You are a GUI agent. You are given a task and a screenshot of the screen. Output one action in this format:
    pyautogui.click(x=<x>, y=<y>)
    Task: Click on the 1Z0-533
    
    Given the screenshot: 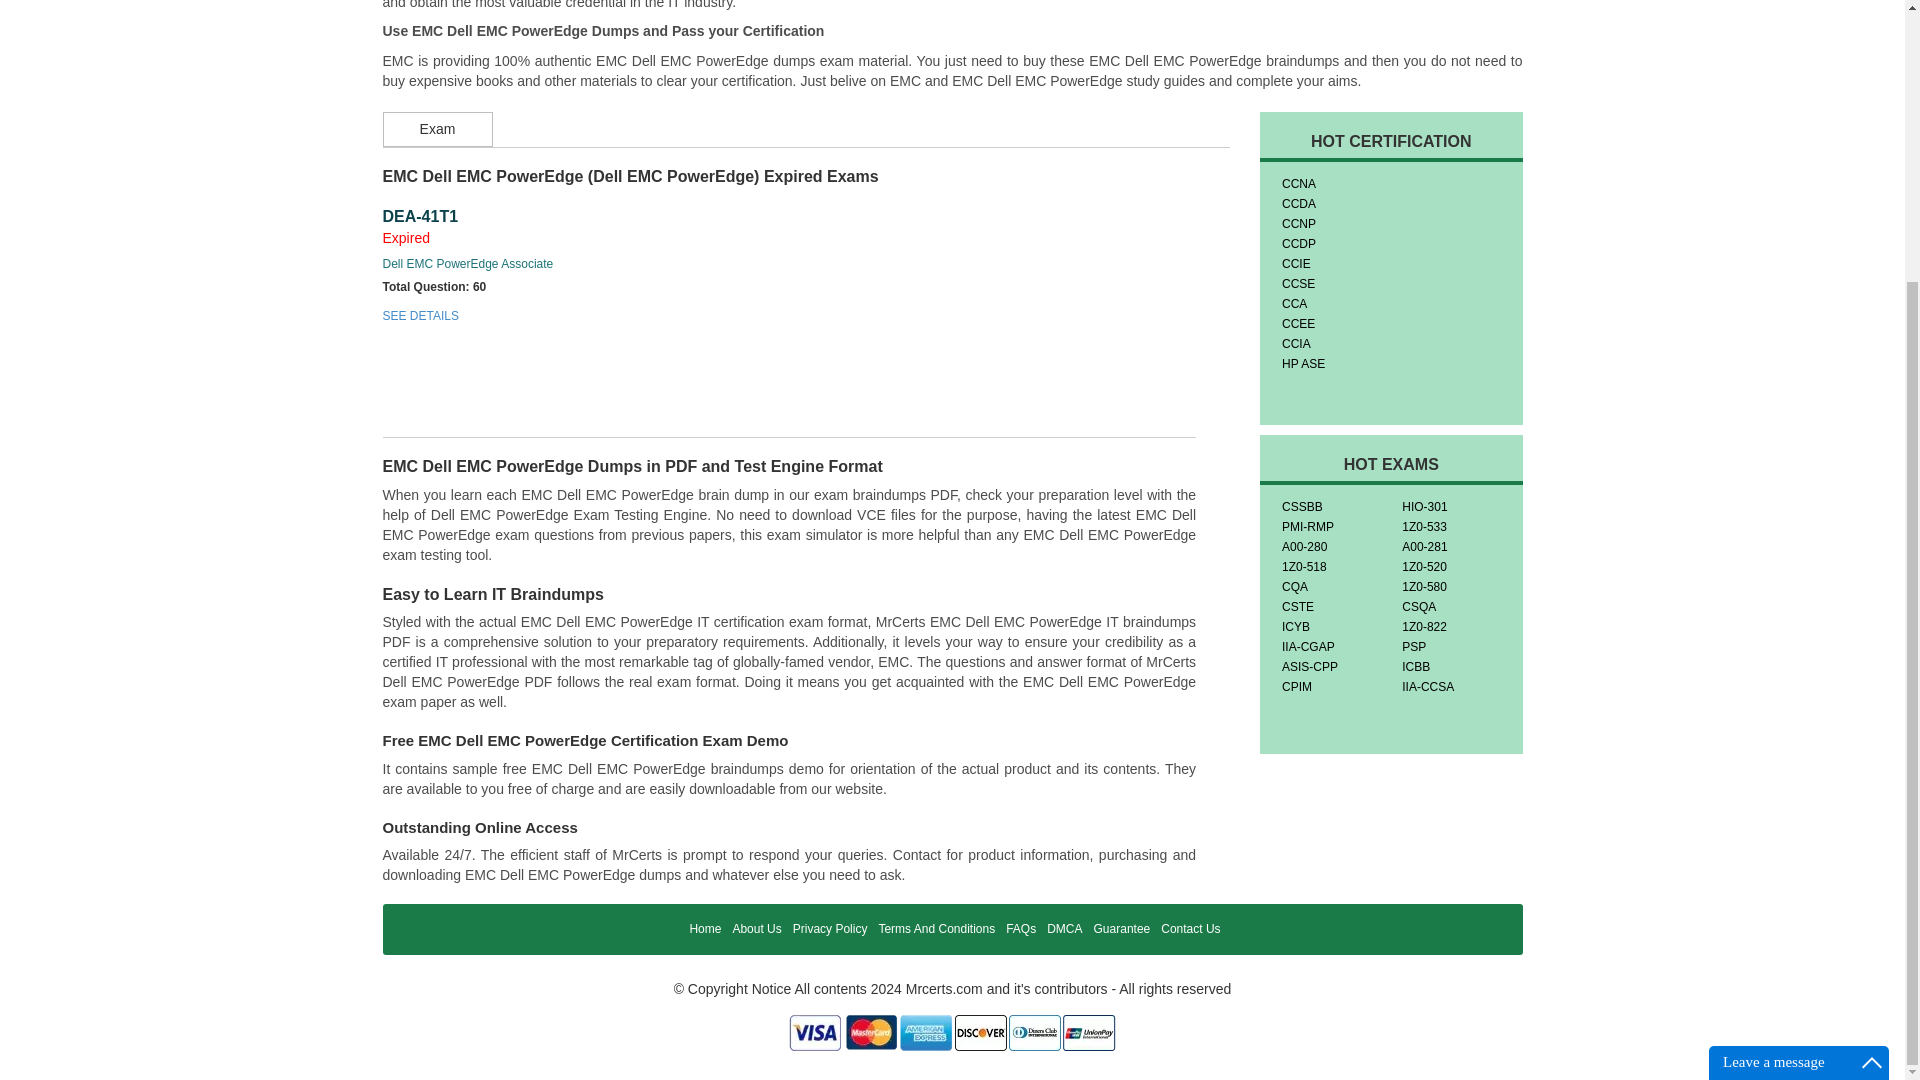 What is the action you would take?
    pyautogui.click(x=1424, y=526)
    